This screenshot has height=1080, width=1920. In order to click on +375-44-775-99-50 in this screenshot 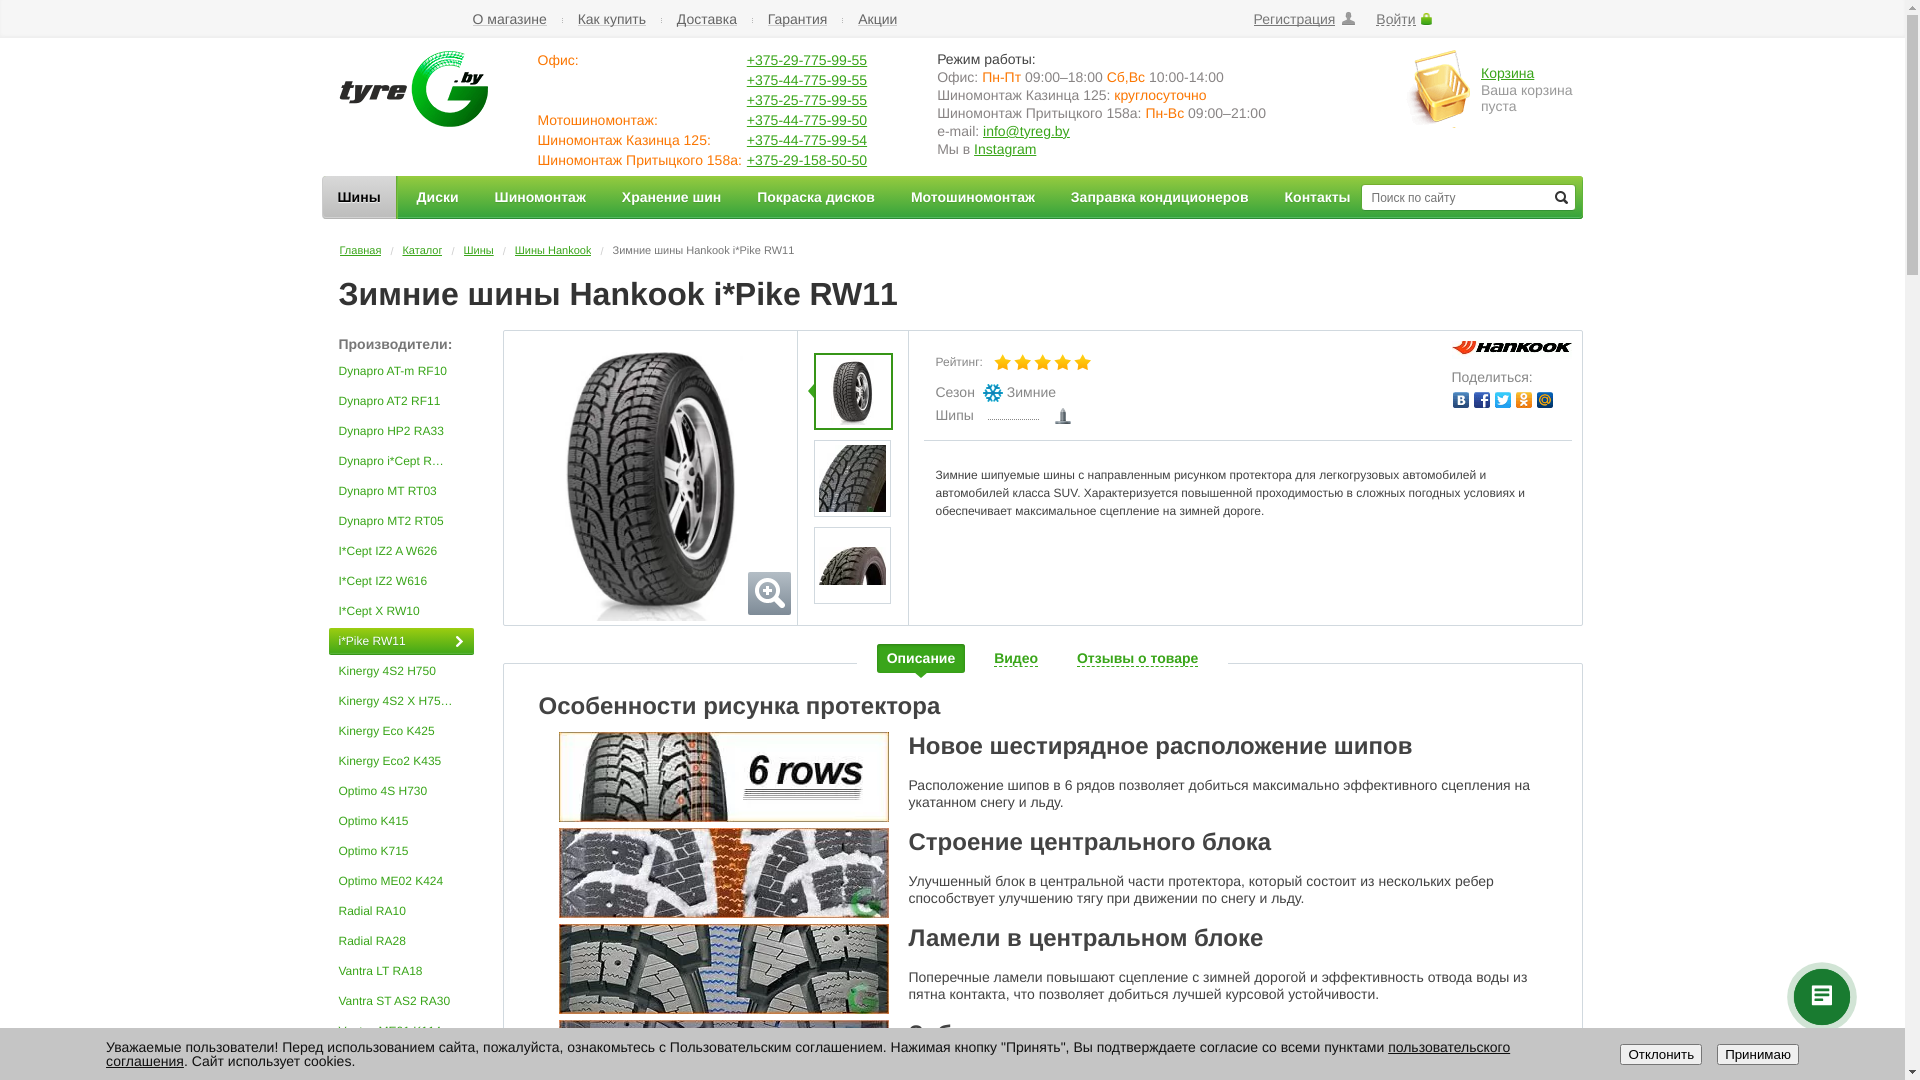, I will do `click(807, 120)`.